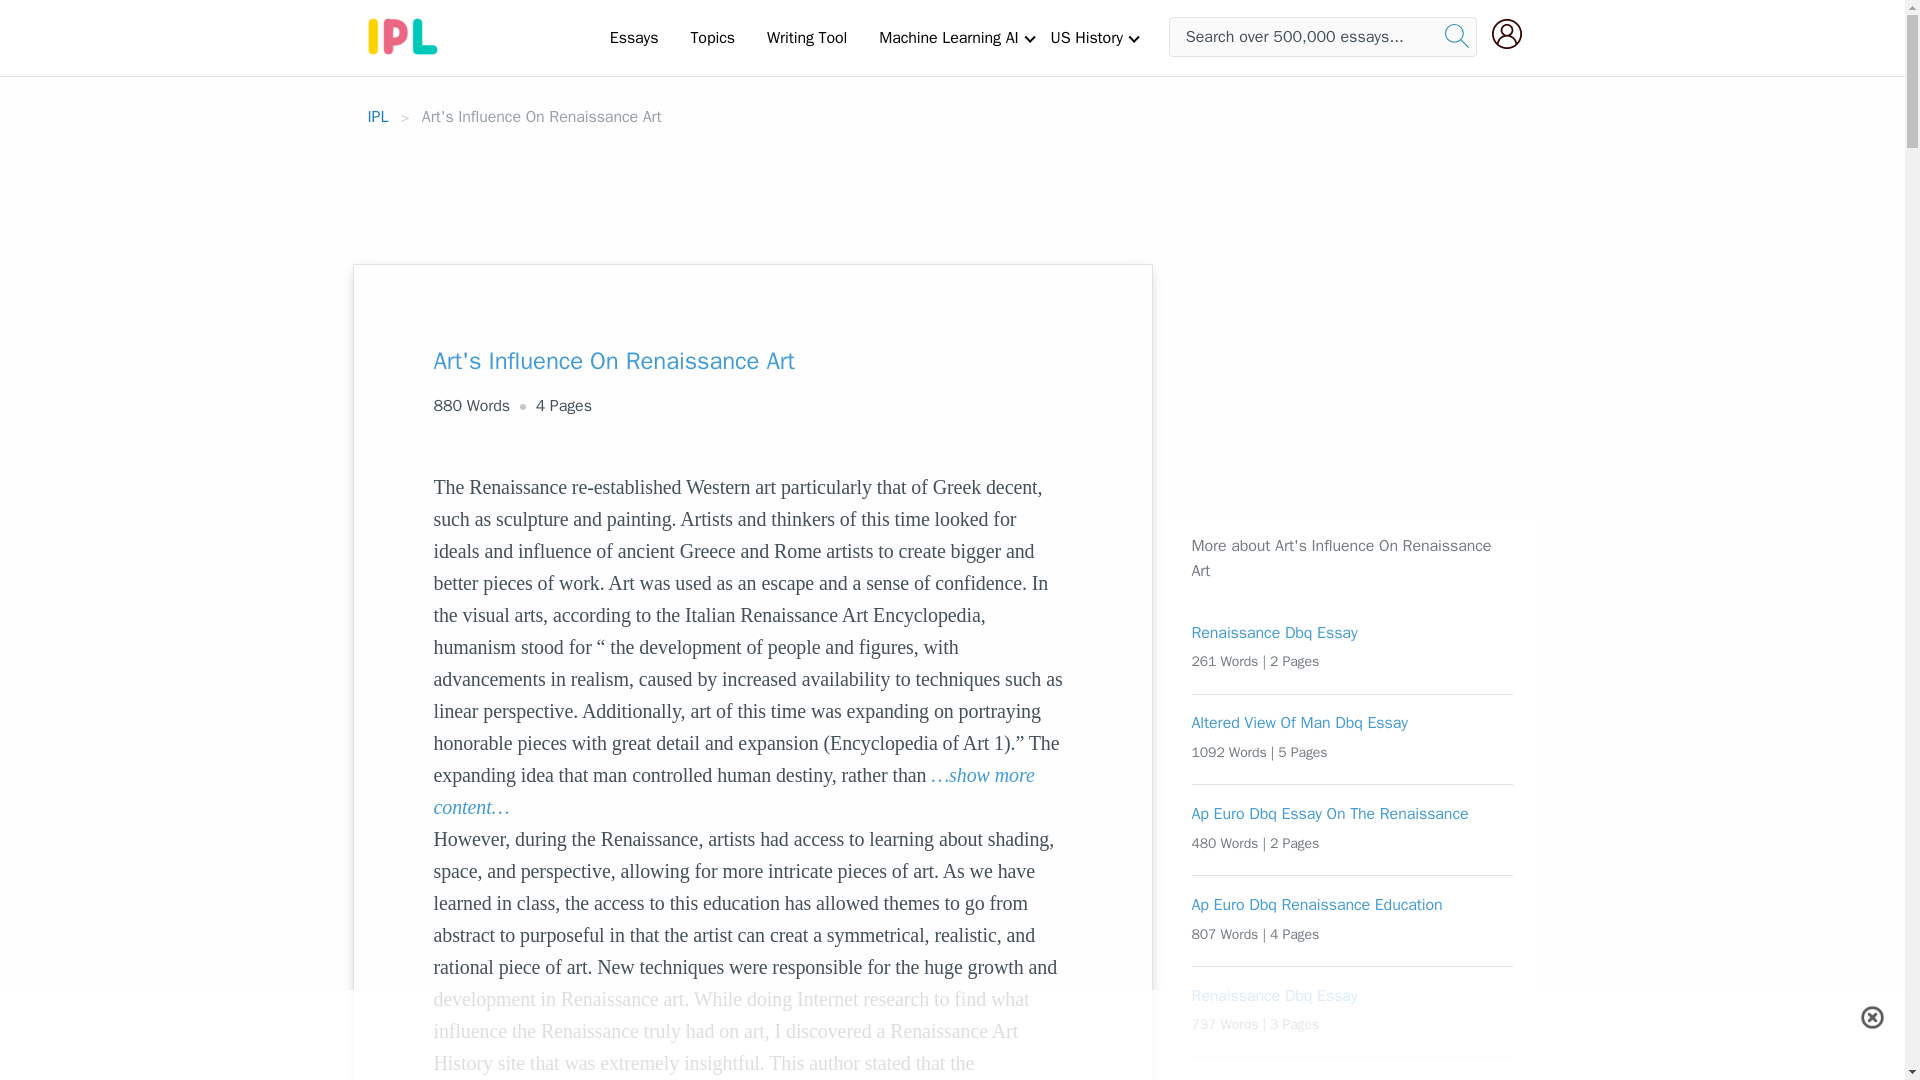 This screenshot has height=1080, width=1920. What do you see at coordinates (378, 116) in the screenshot?
I see `IPL` at bounding box center [378, 116].